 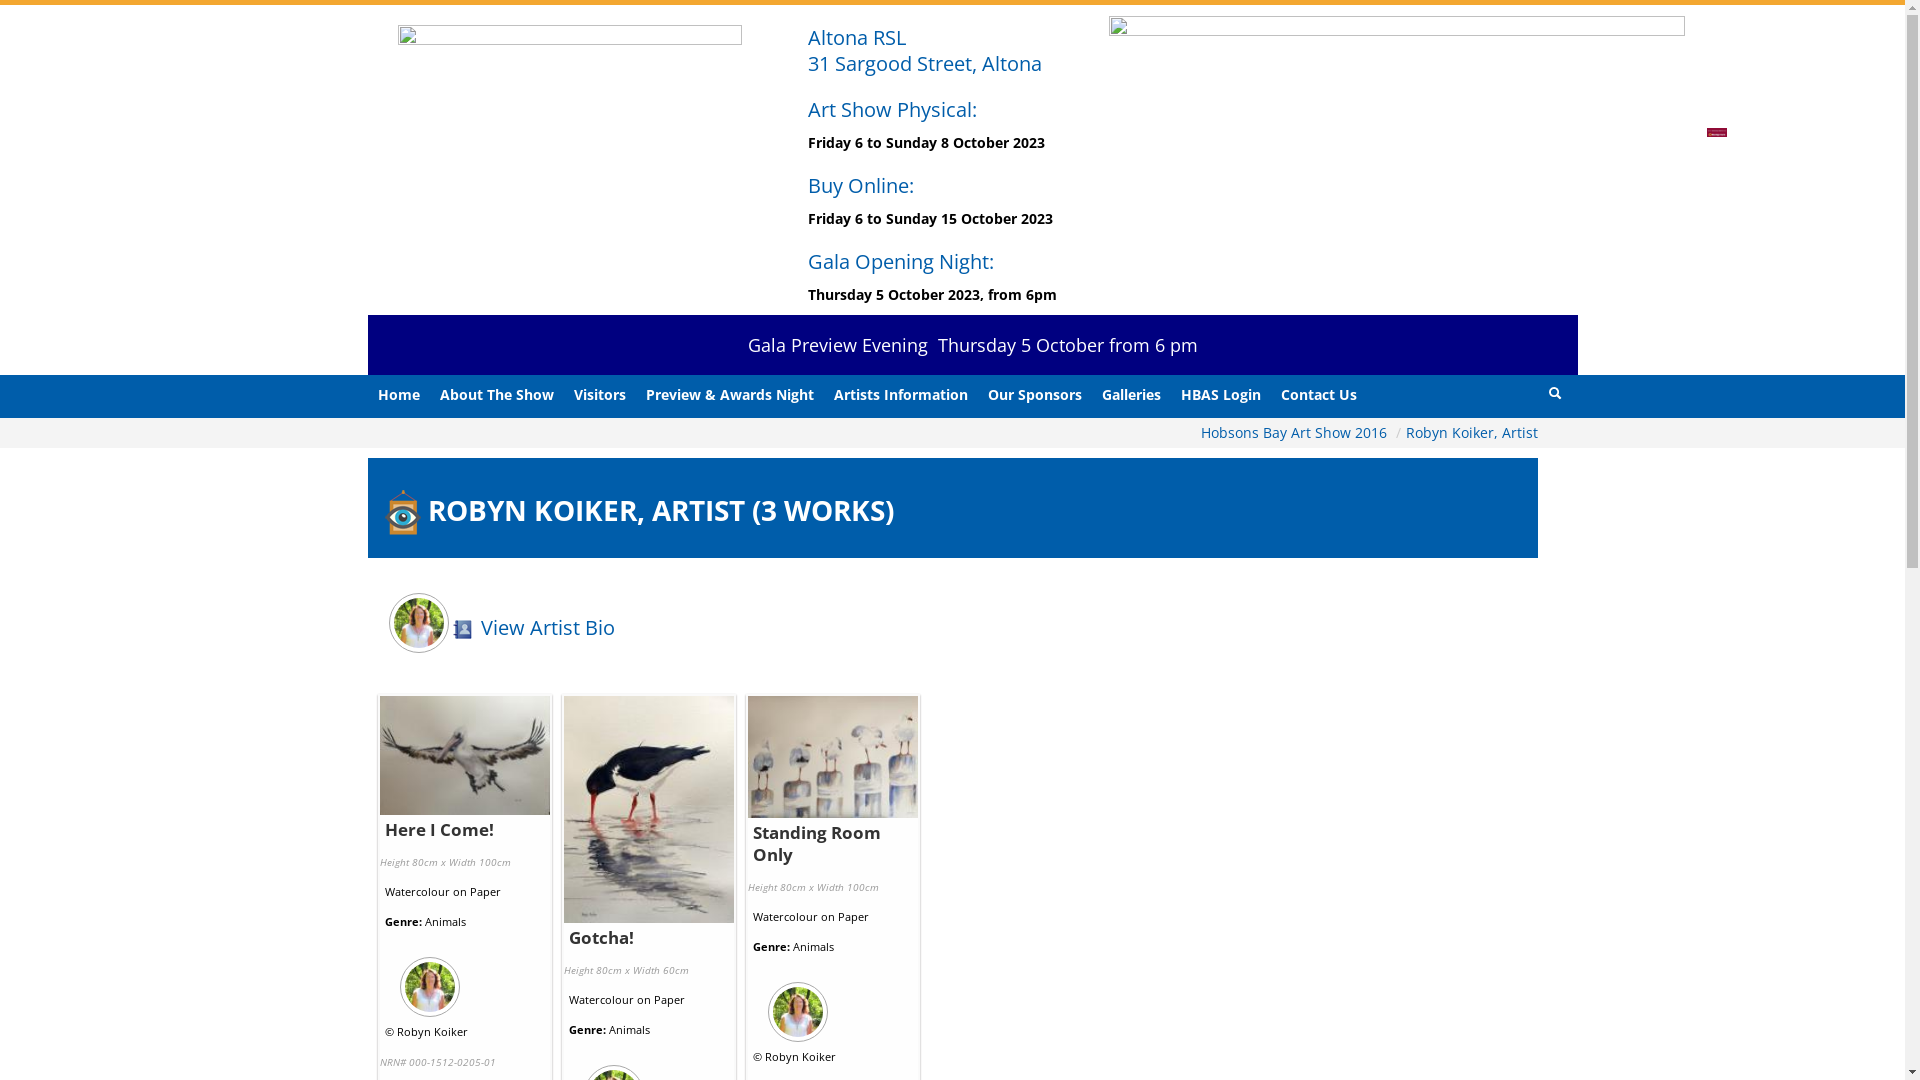 I want to click on Standing Room Only, so click(x=816, y=844).